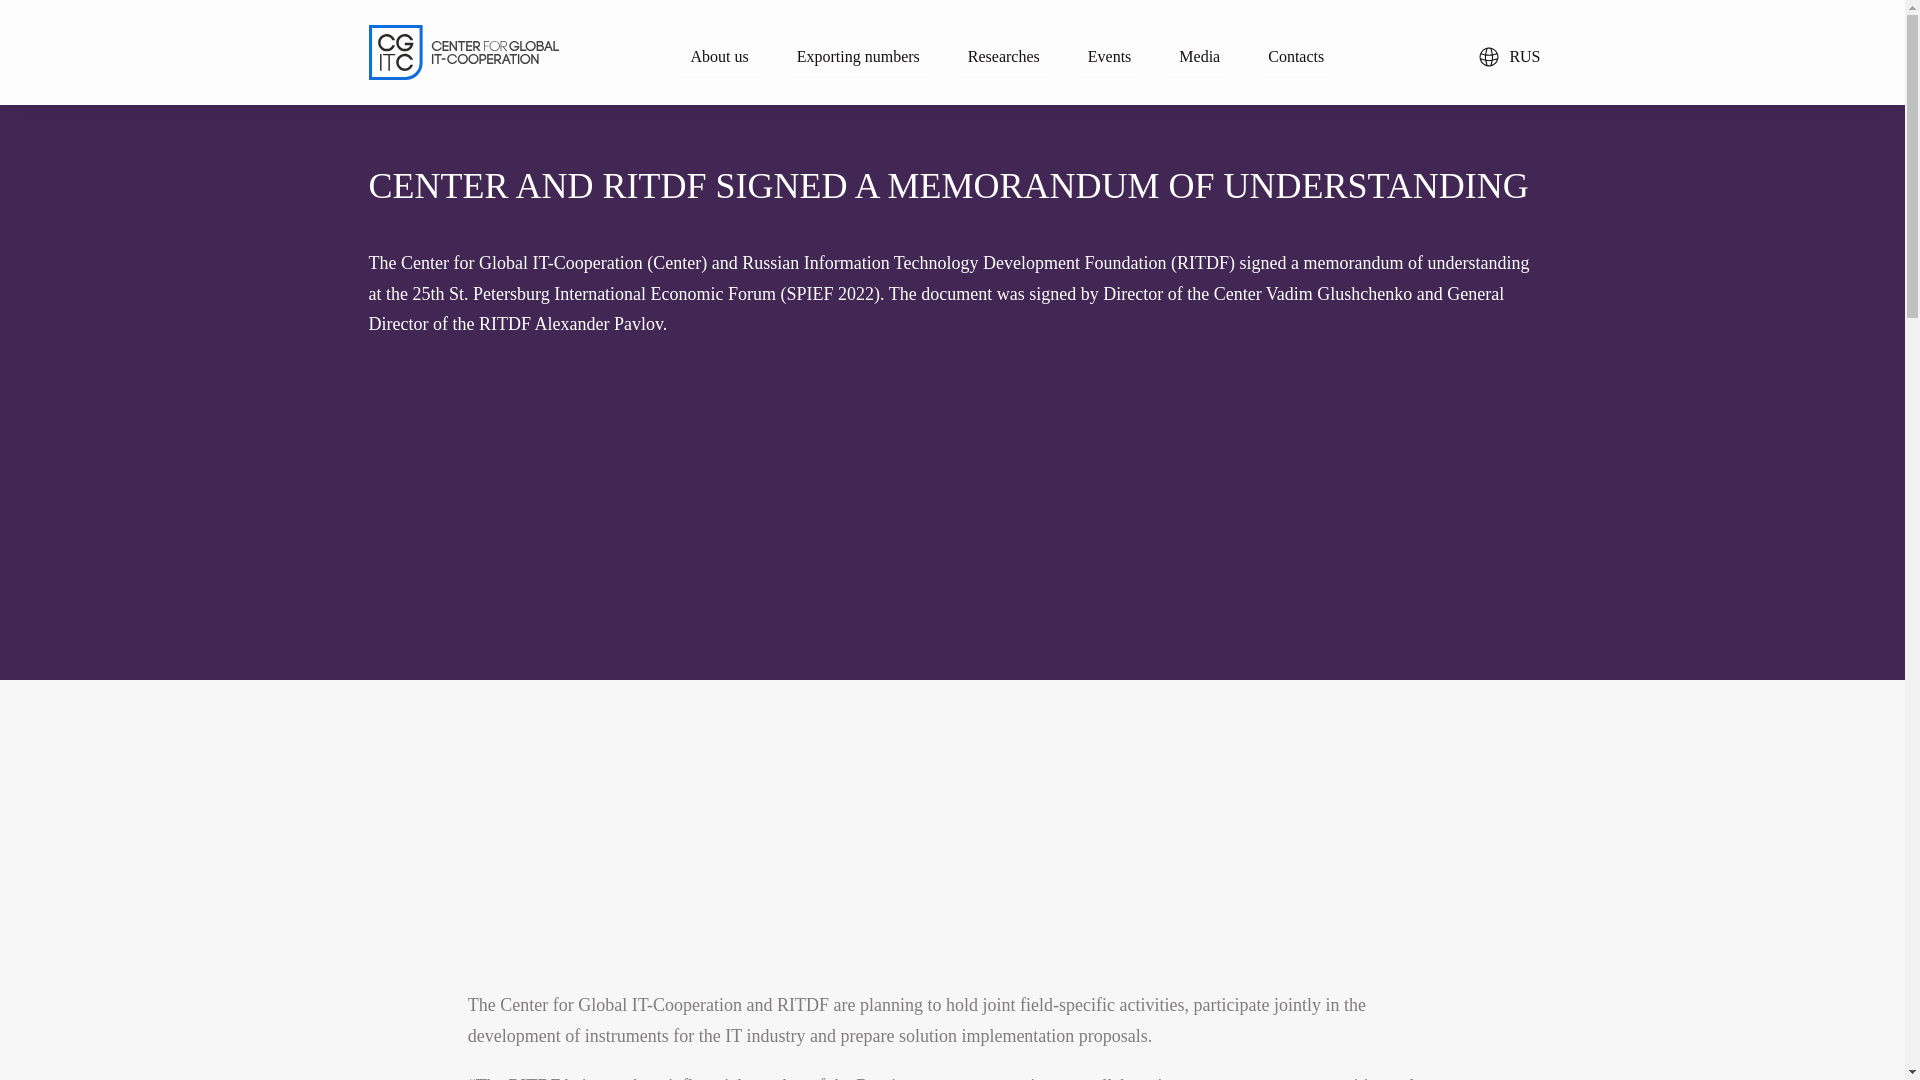 The width and height of the screenshot is (1920, 1080). I want to click on RUS, so click(1508, 56).